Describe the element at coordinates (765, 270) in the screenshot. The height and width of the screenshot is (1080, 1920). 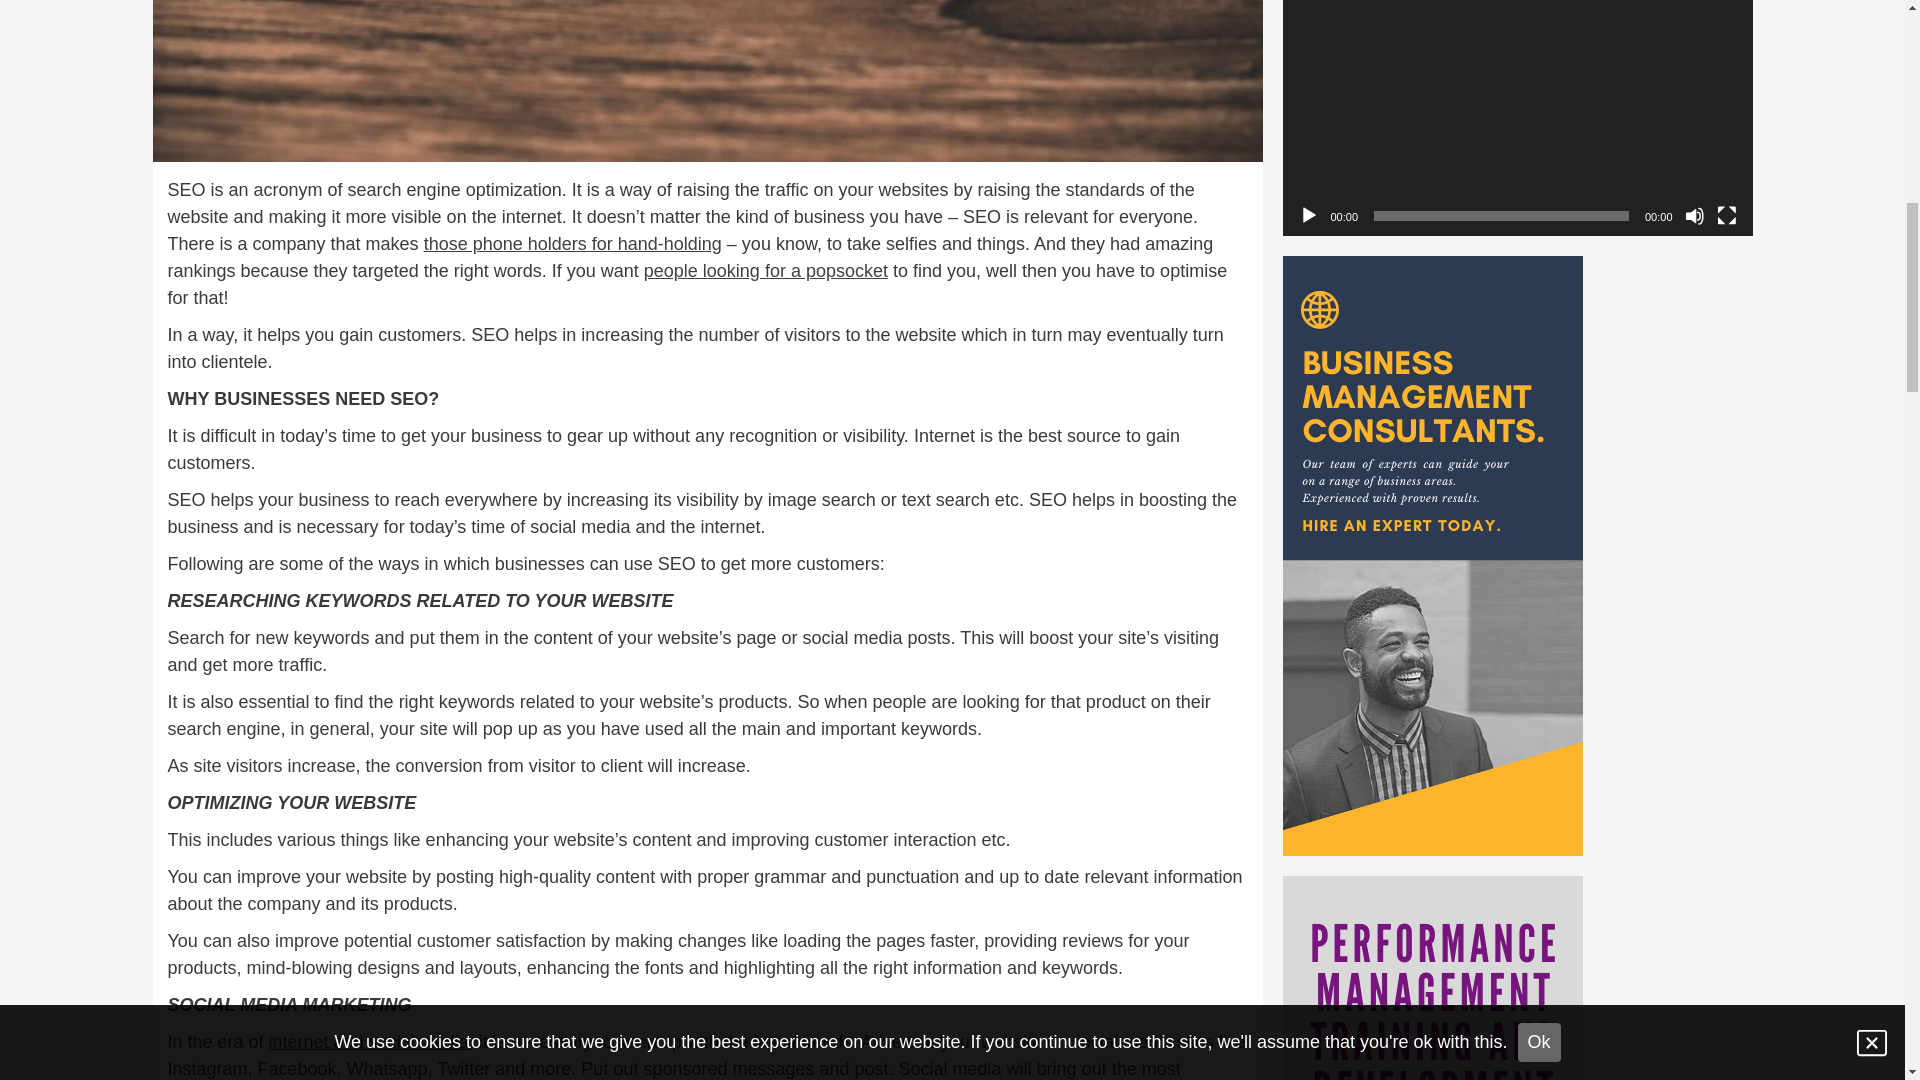
I see `people looking for a popsocket` at that location.